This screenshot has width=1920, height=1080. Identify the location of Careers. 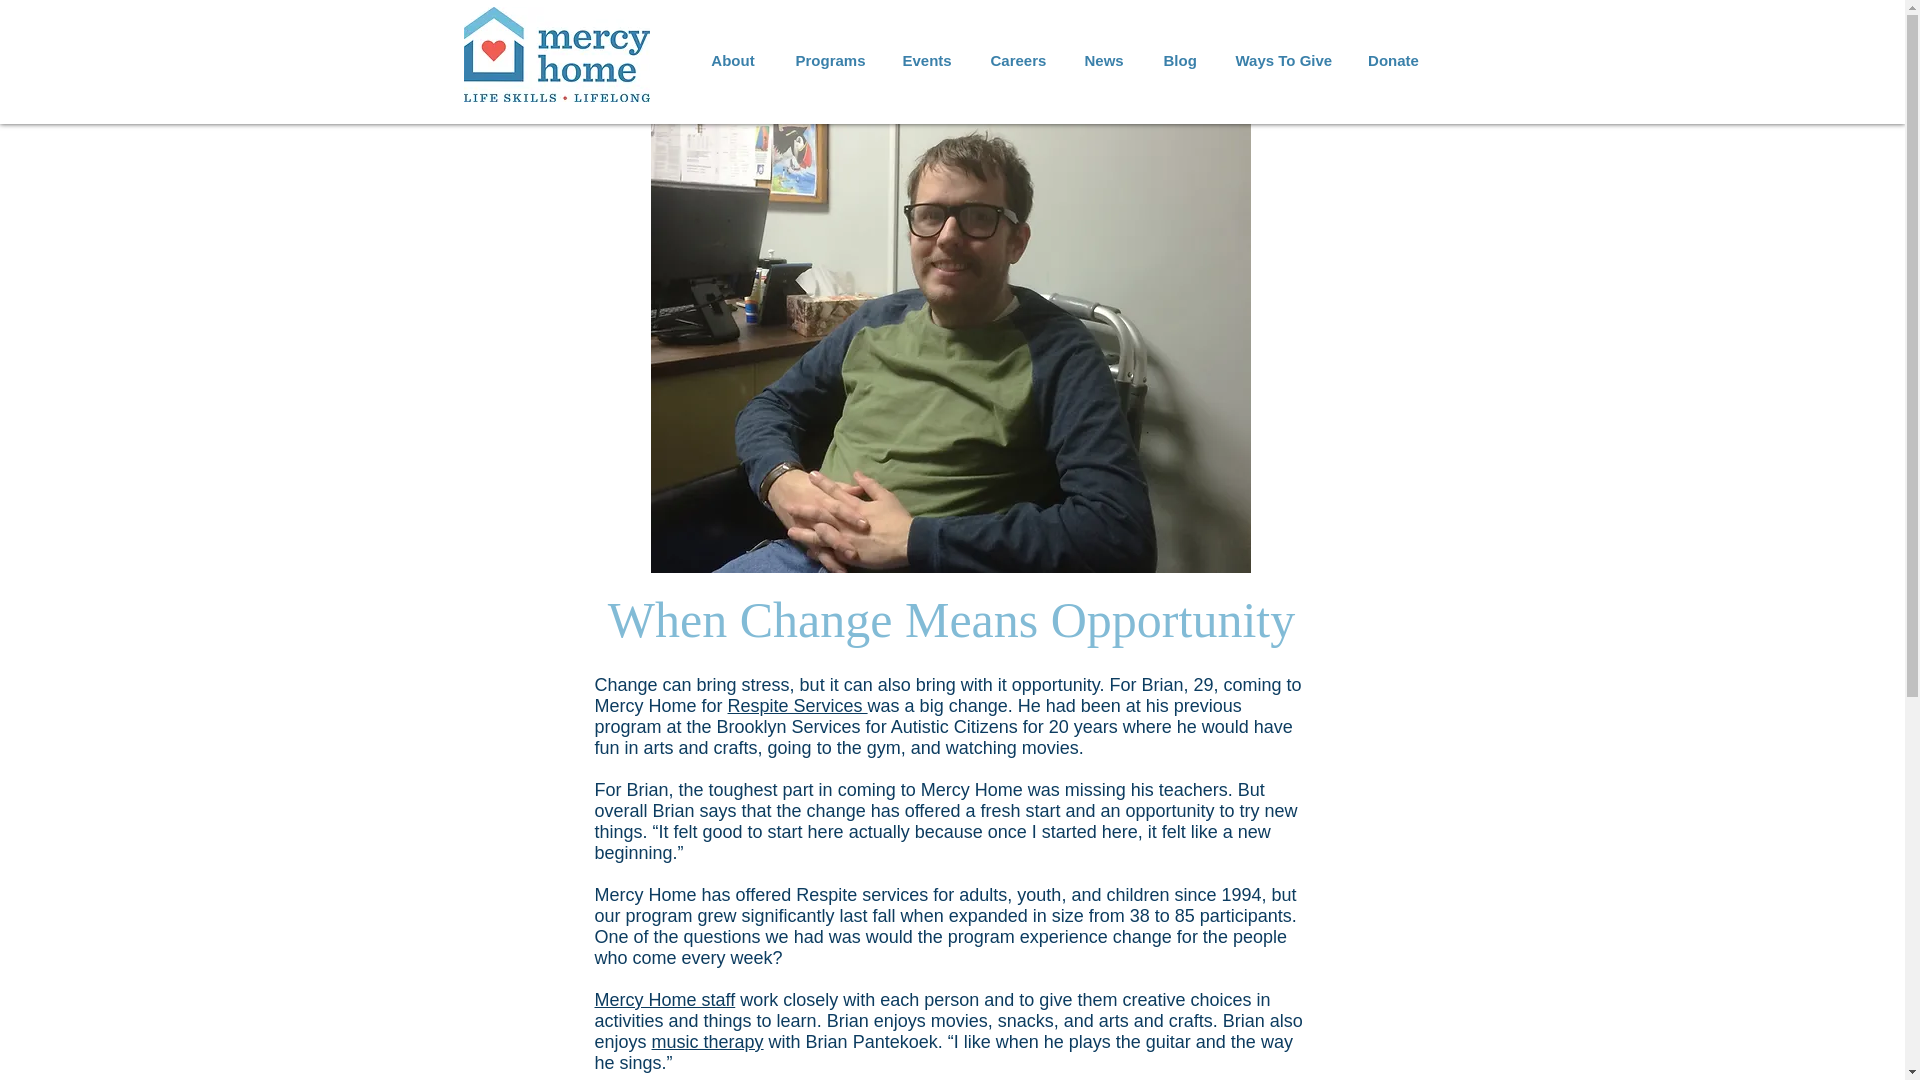
(1016, 60).